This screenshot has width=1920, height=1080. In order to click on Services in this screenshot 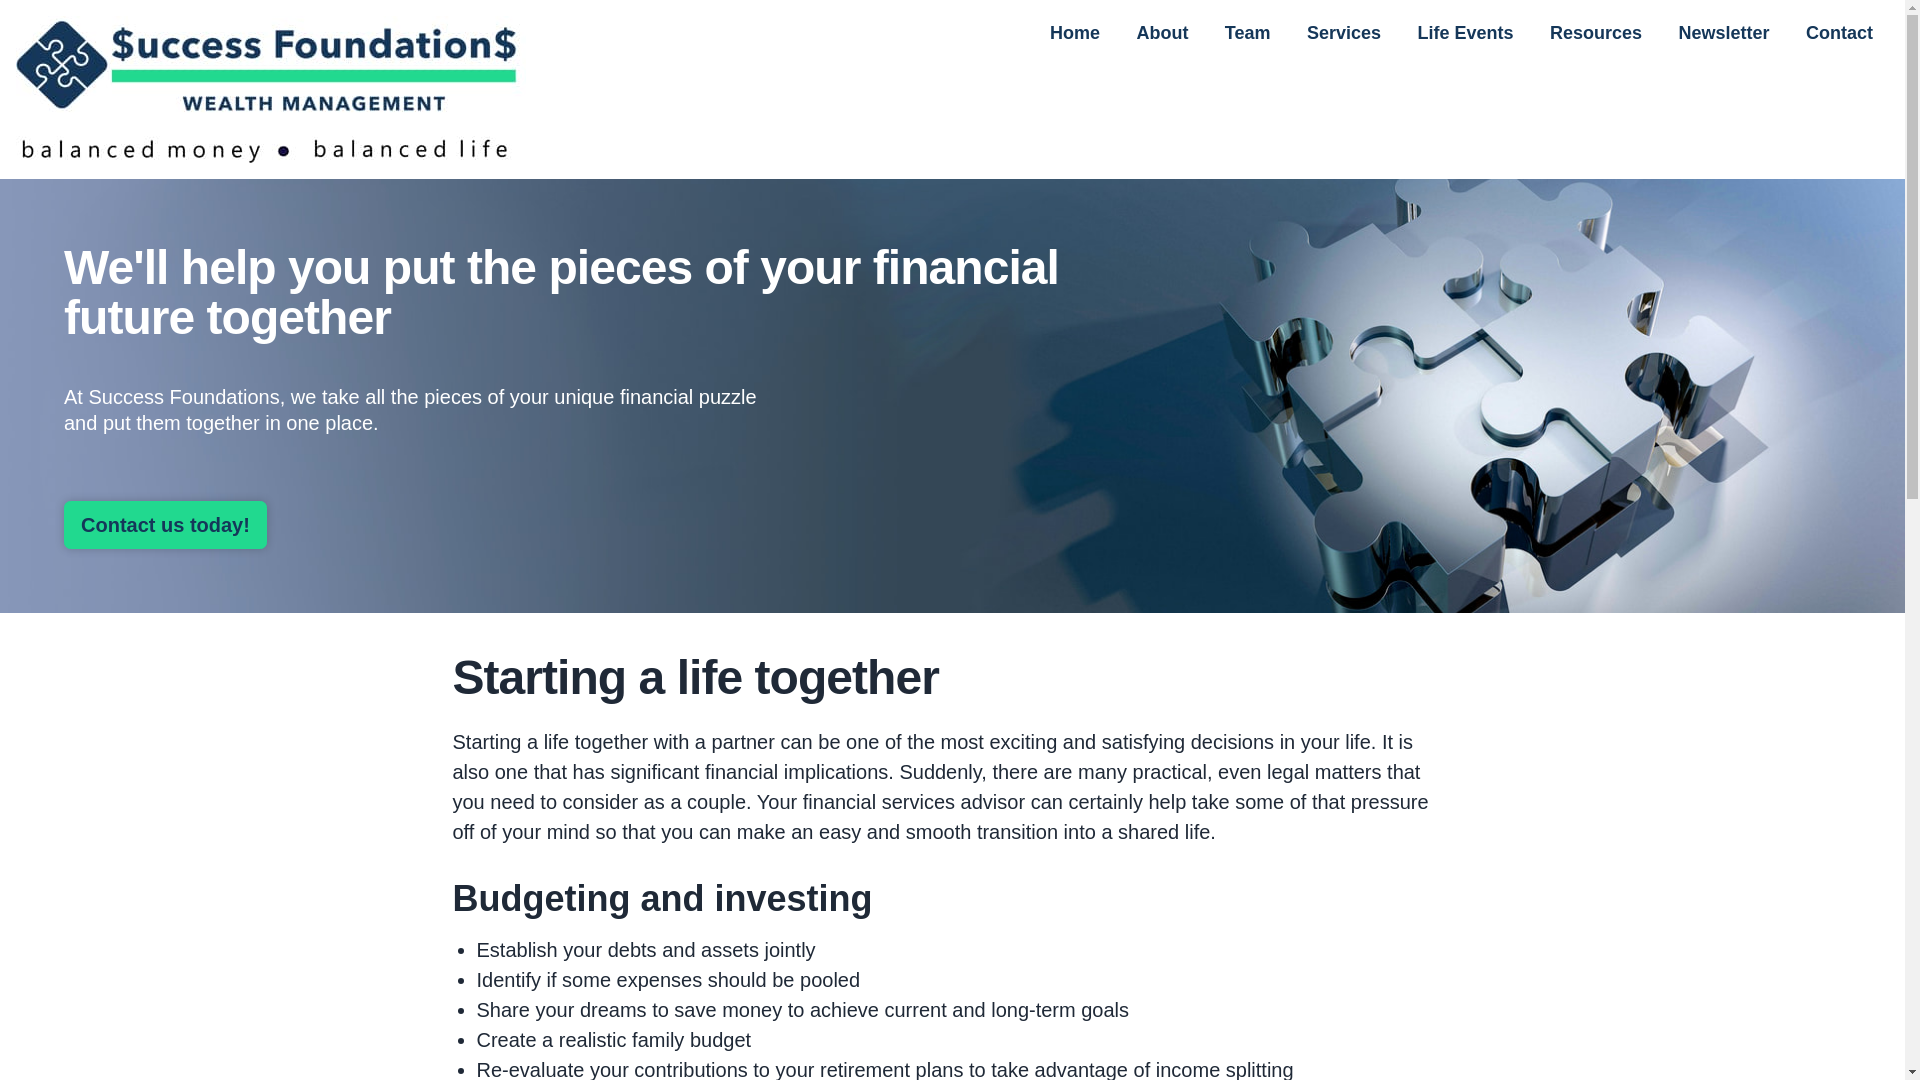, I will do `click(1344, 32)`.